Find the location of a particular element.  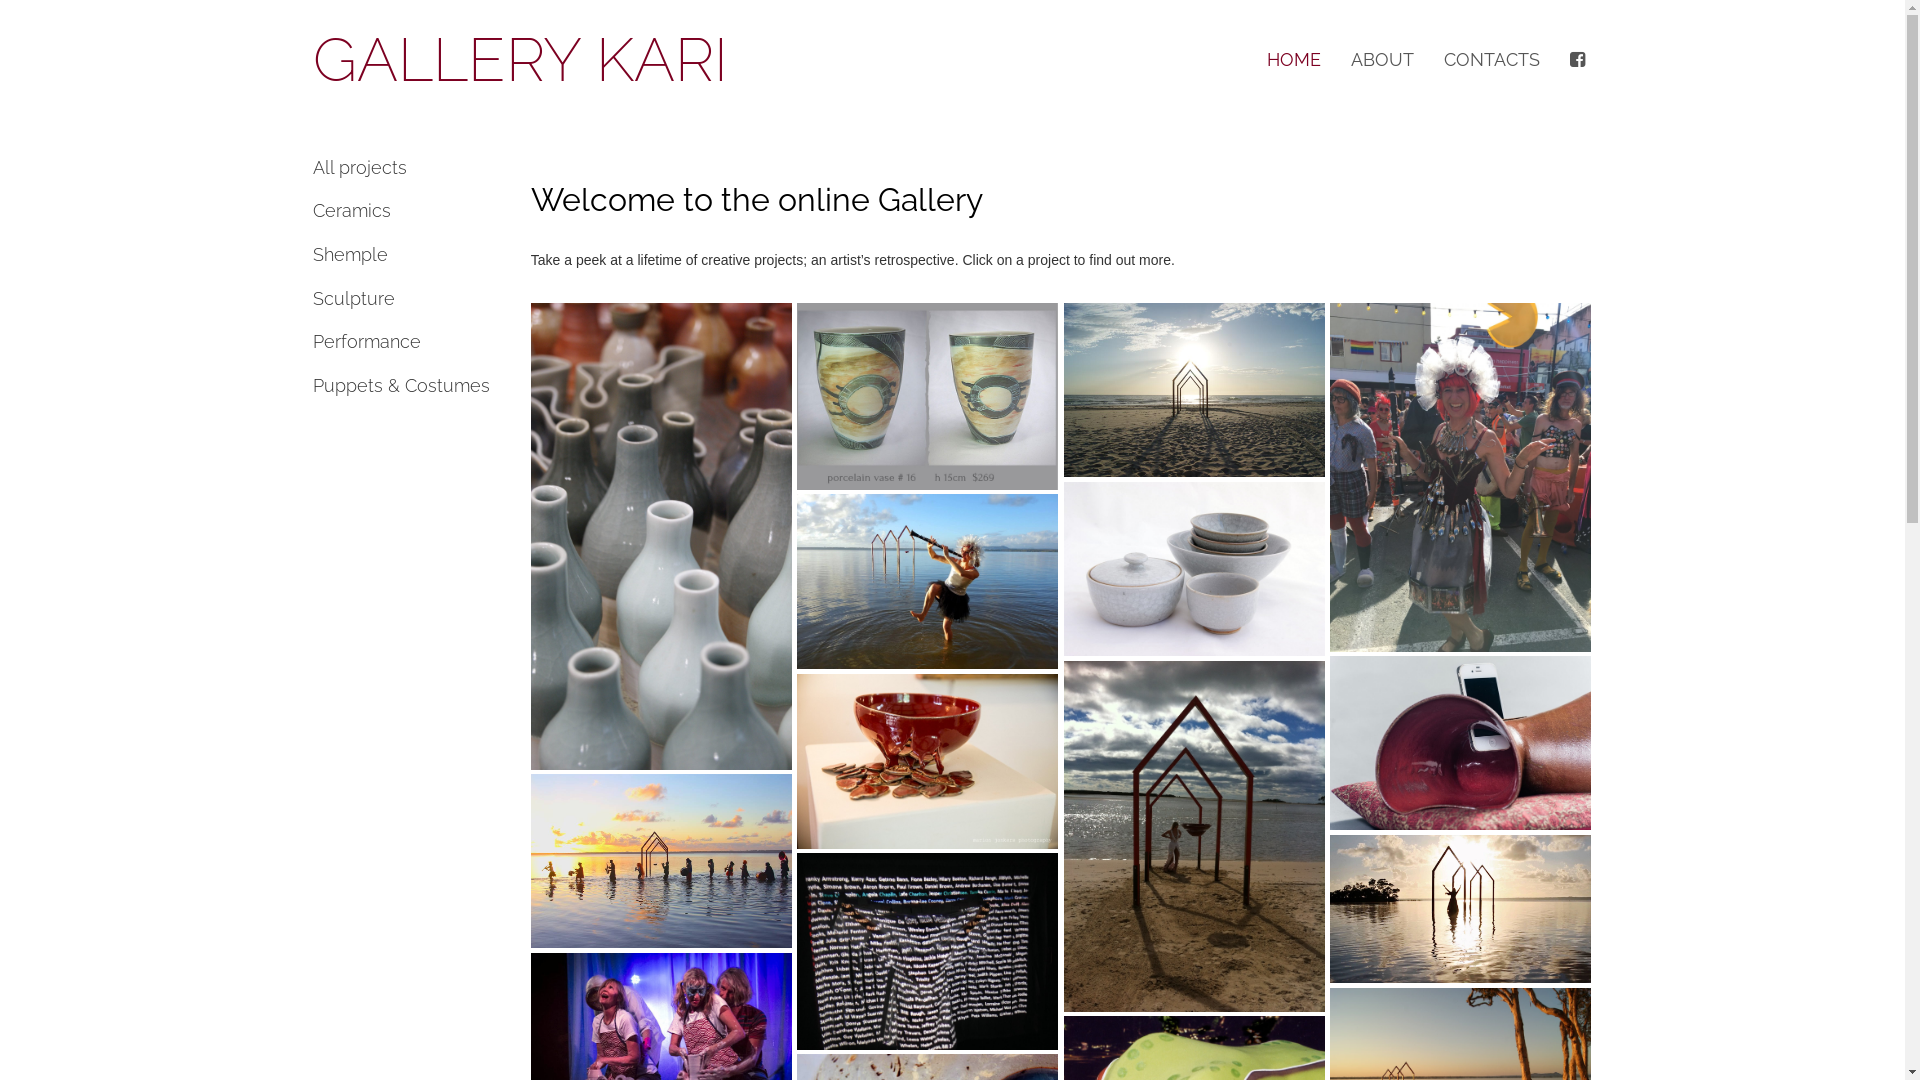

Shemple on the Shore is located at coordinates (1195, 390).